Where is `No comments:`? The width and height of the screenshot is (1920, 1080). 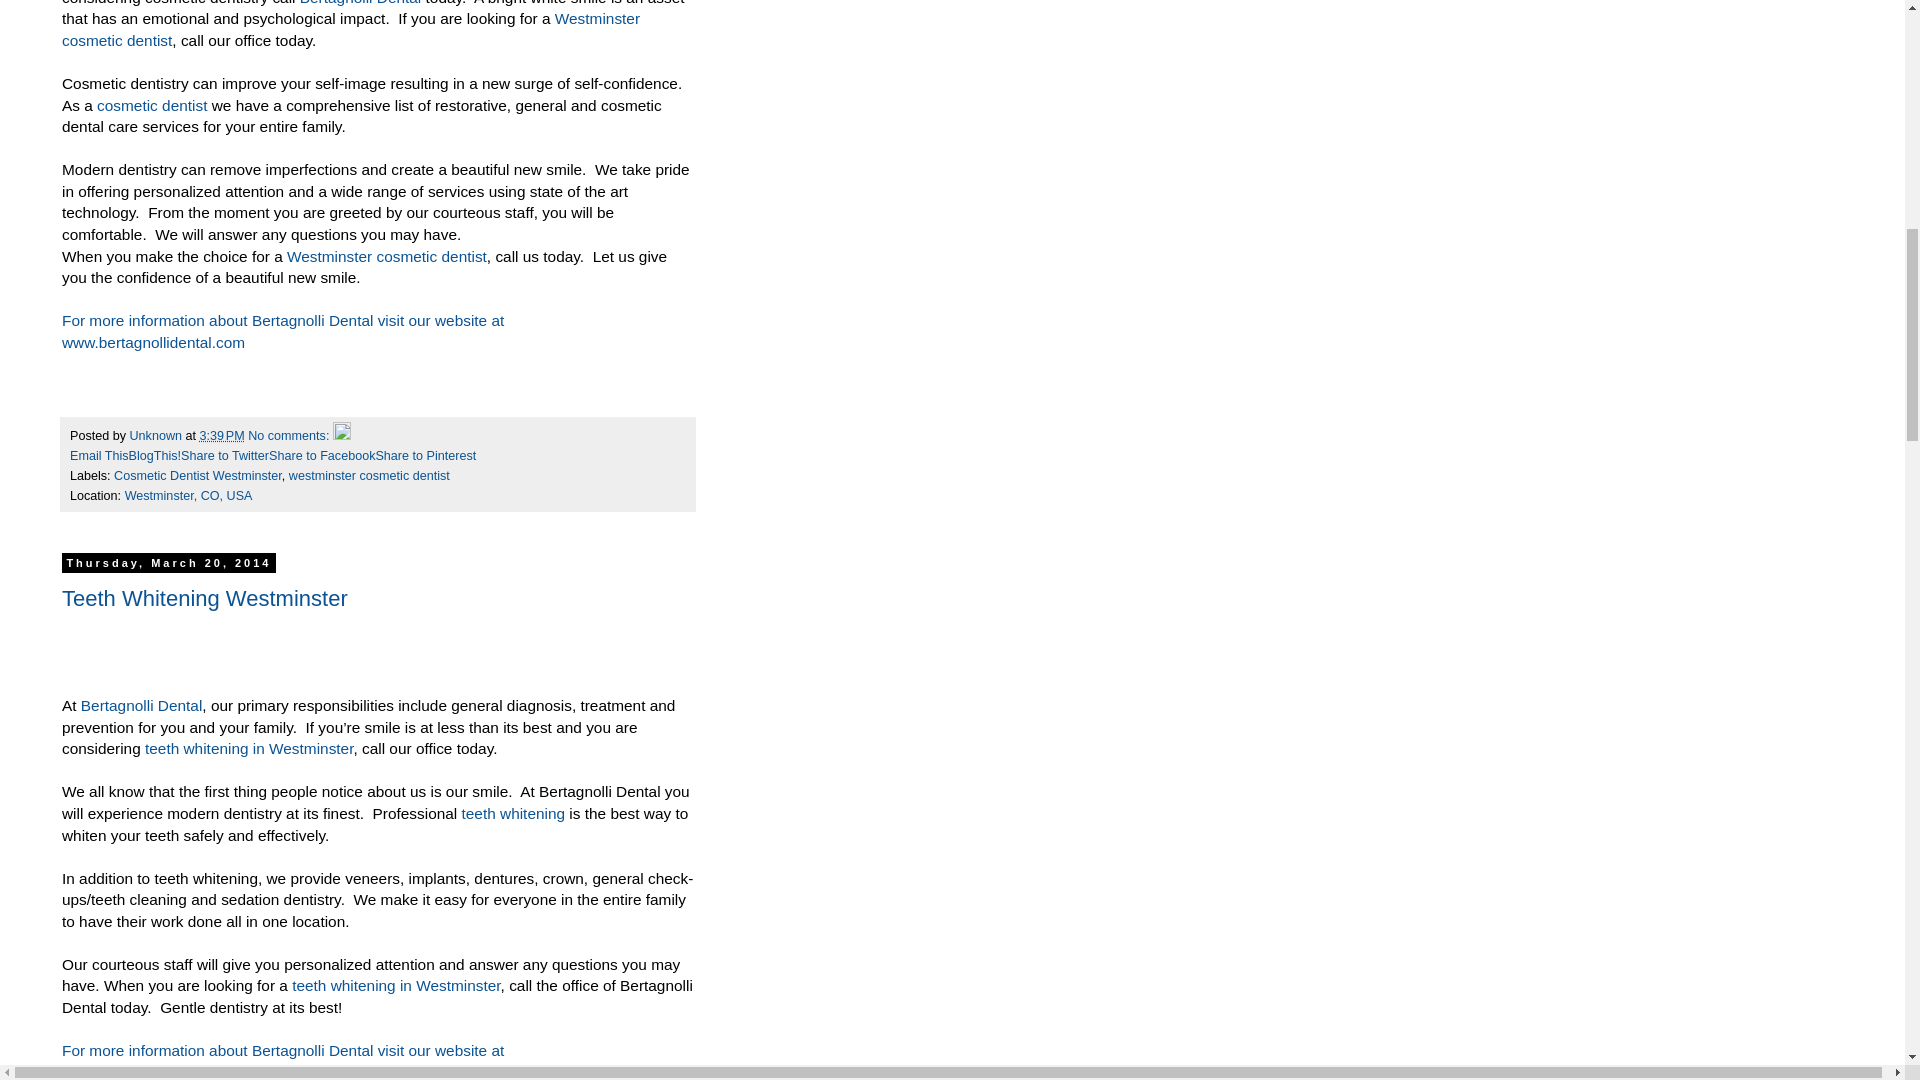 No comments: is located at coordinates (290, 435).